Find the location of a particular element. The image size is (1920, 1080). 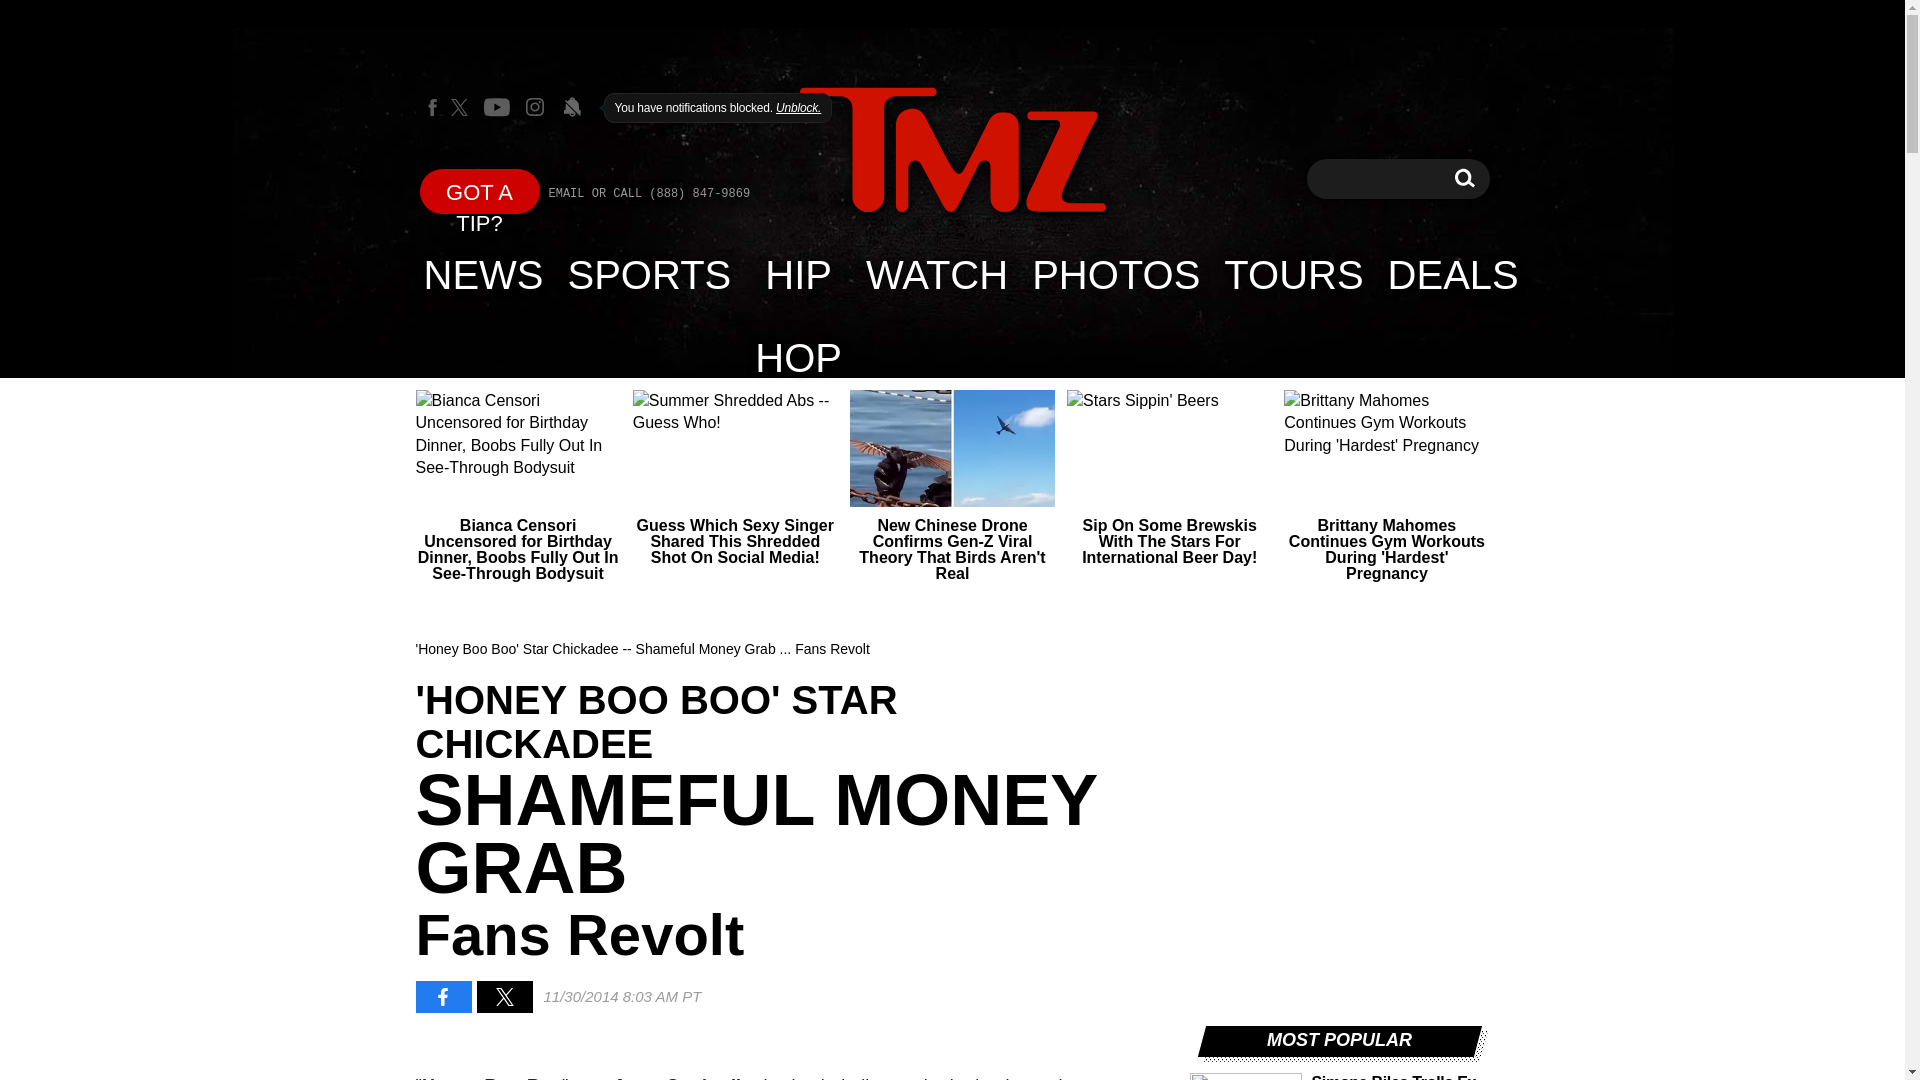

PHOTOS is located at coordinates (936, 274).